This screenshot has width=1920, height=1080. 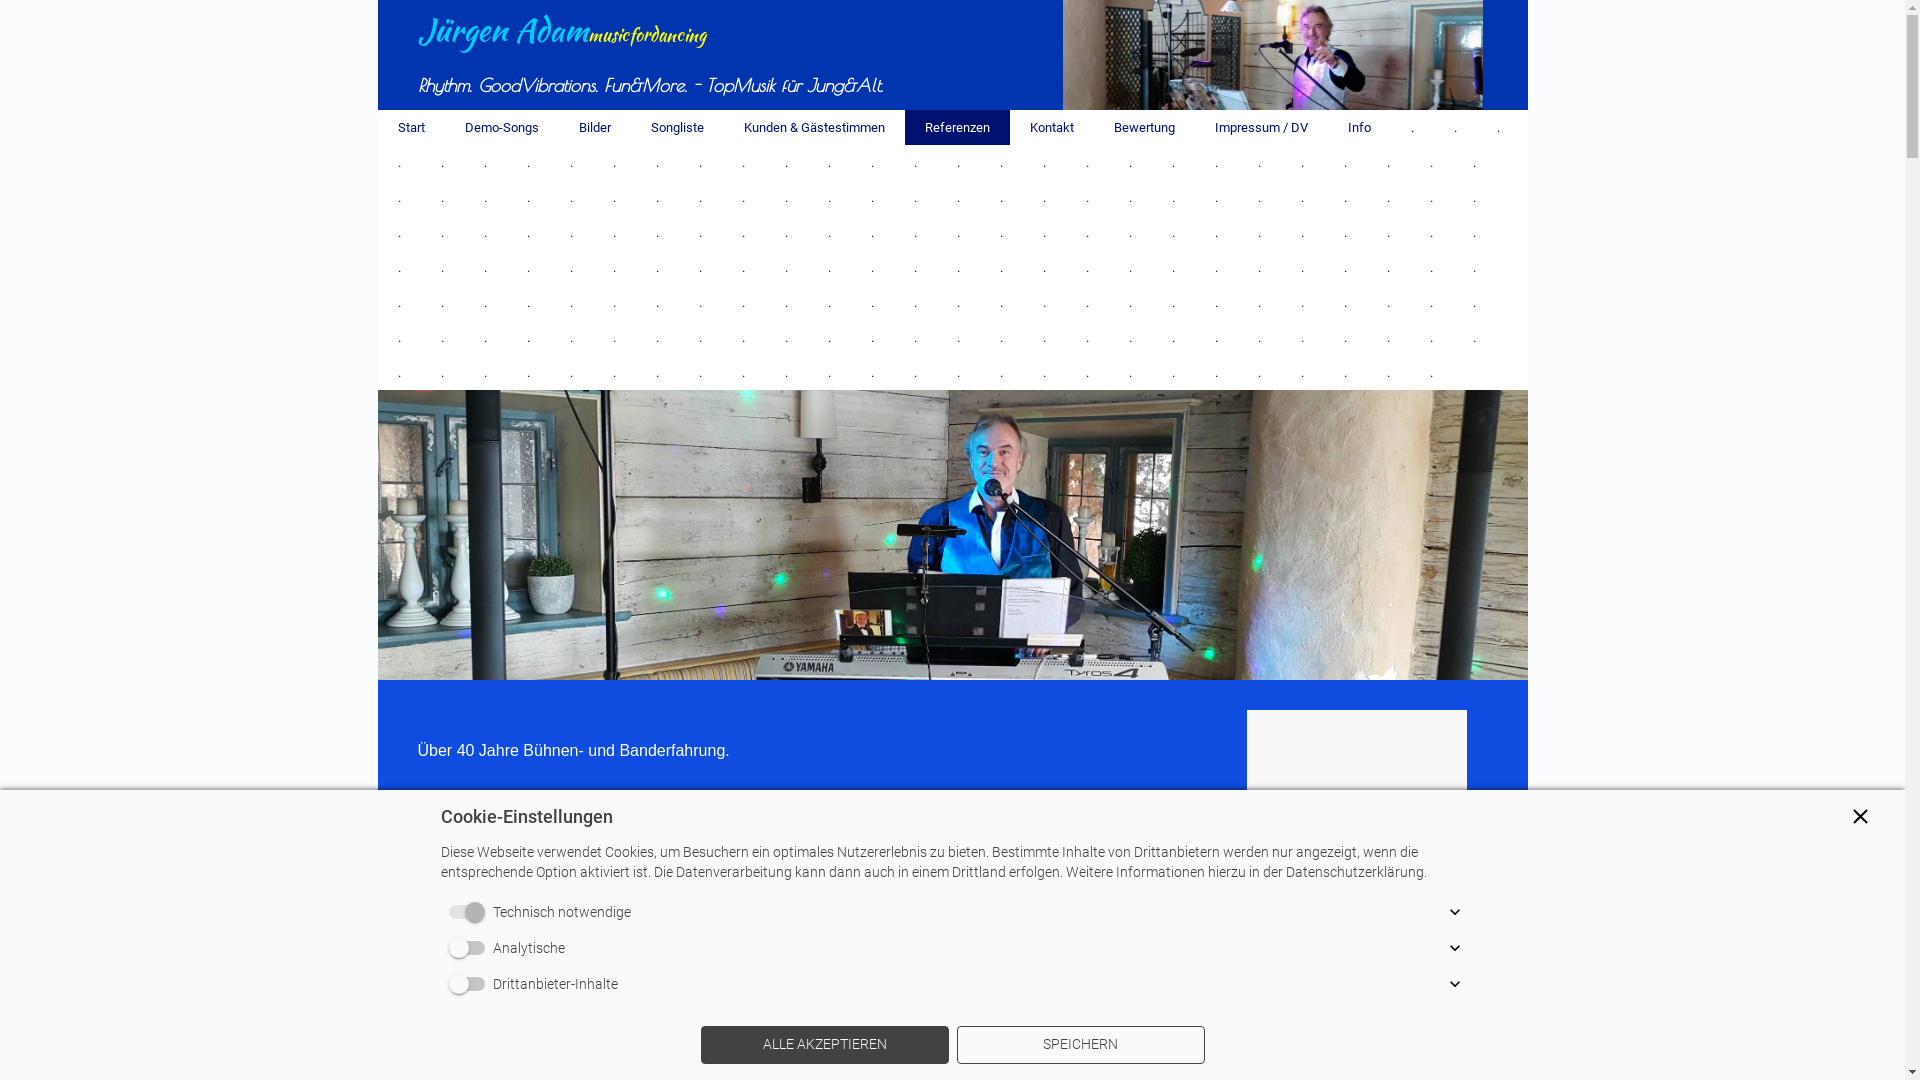 What do you see at coordinates (1174, 162) in the screenshot?
I see `.` at bounding box center [1174, 162].